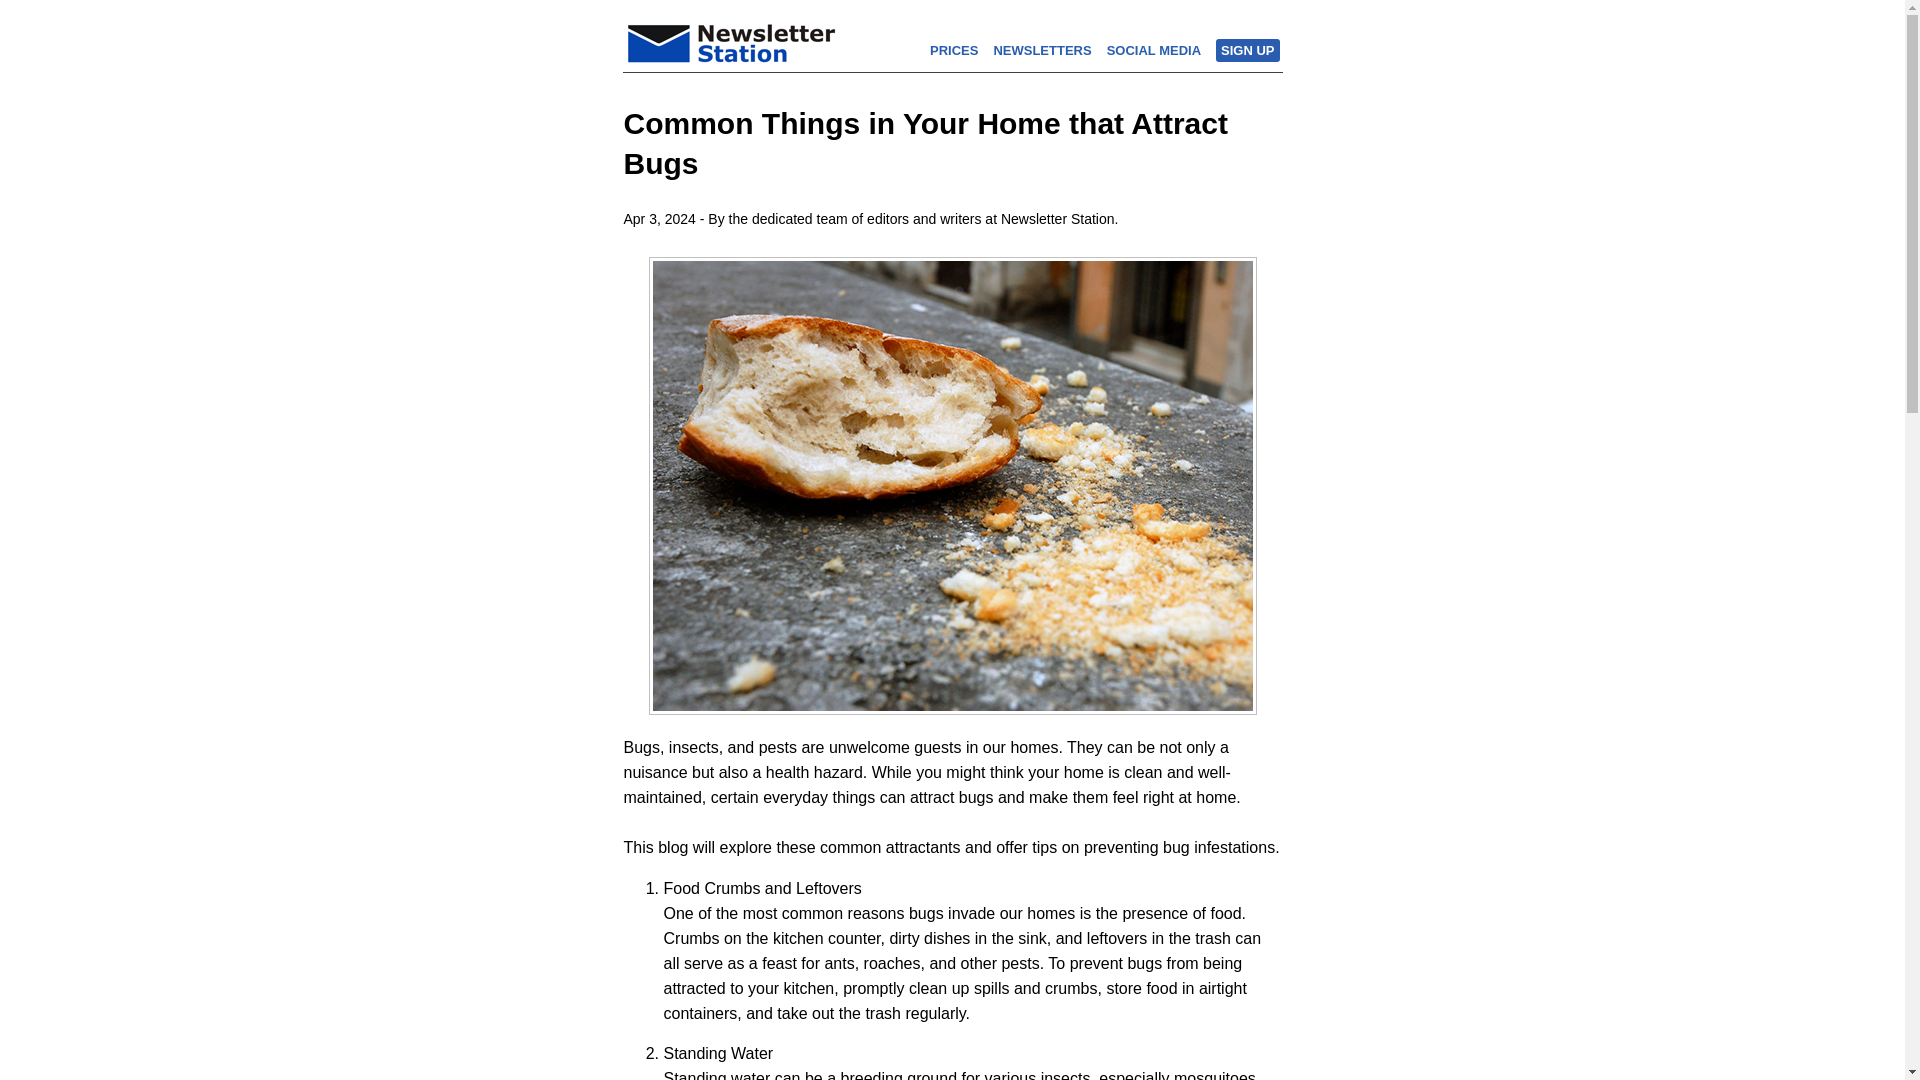 Image resolution: width=1920 pixels, height=1080 pixels. What do you see at coordinates (1248, 50) in the screenshot?
I see `SIGN UP` at bounding box center [1248, 50].